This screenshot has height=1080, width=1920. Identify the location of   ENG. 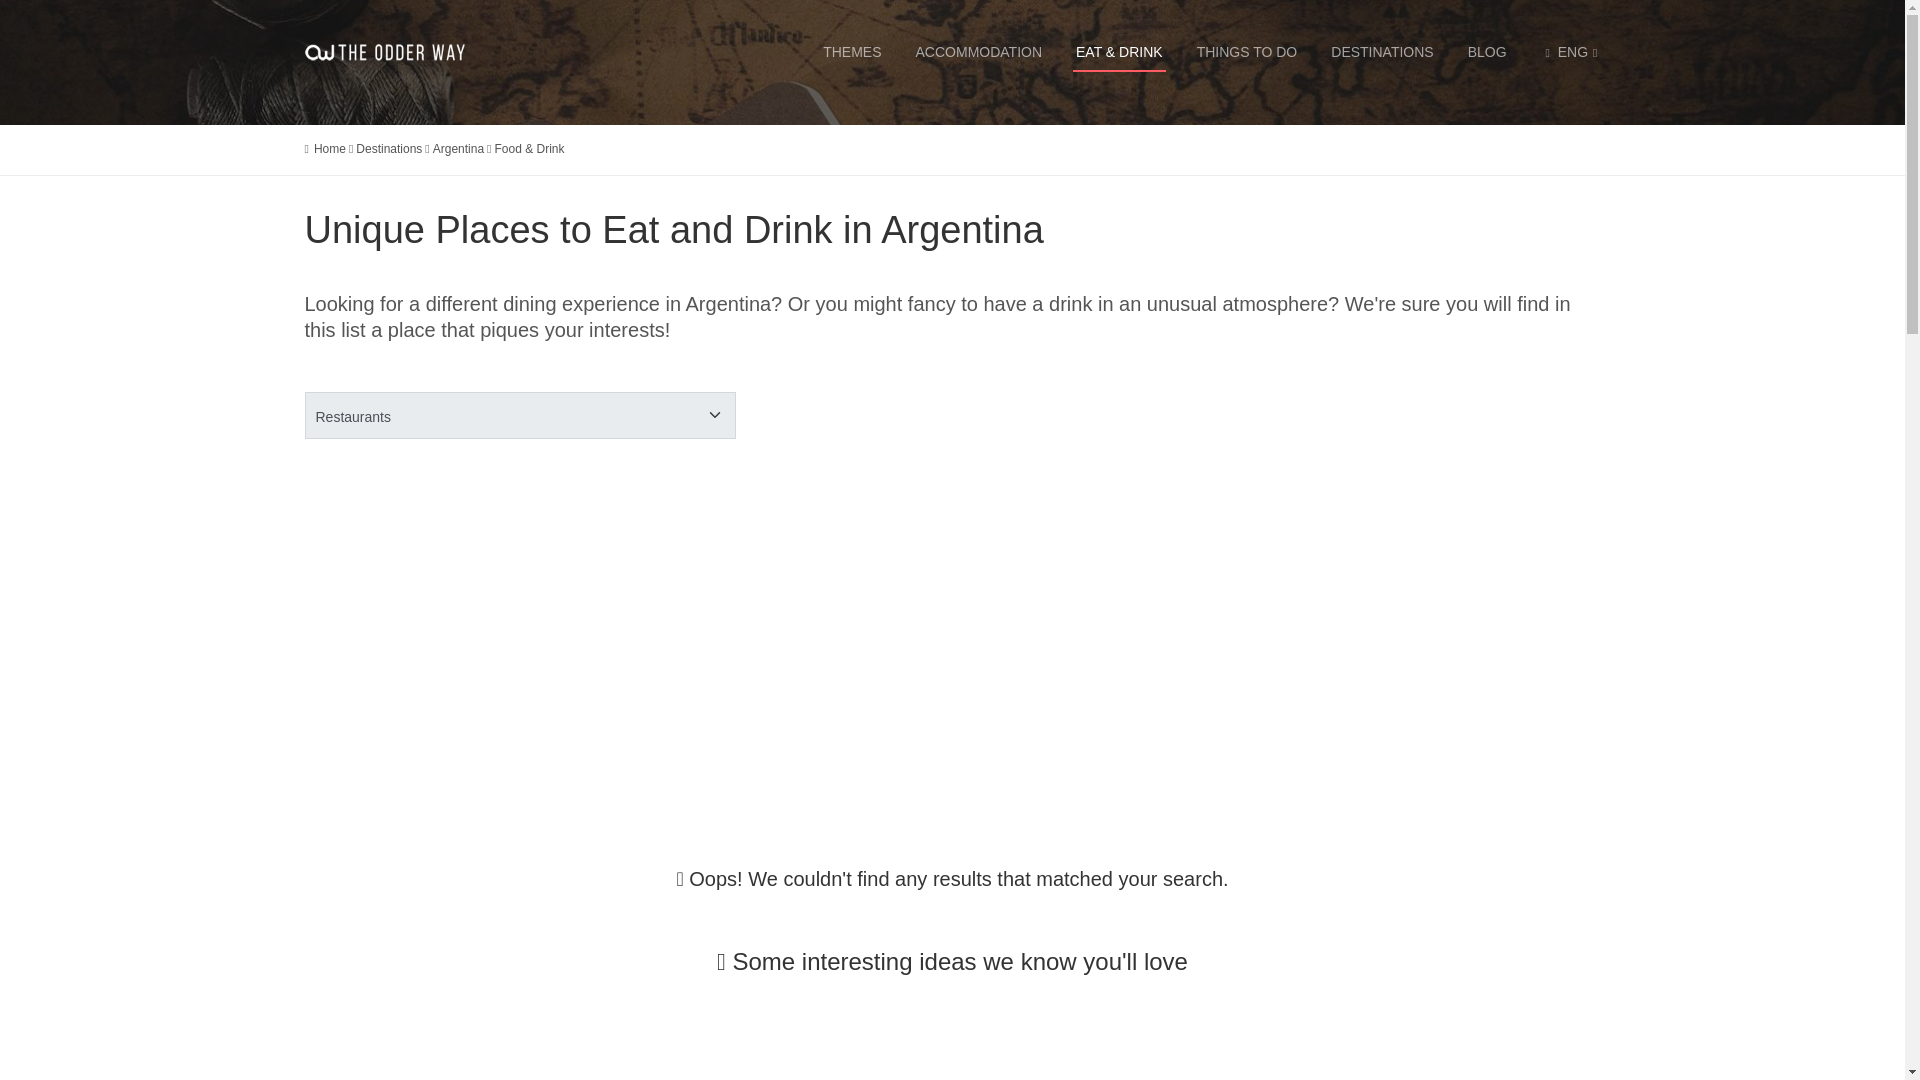
(1569, 52).